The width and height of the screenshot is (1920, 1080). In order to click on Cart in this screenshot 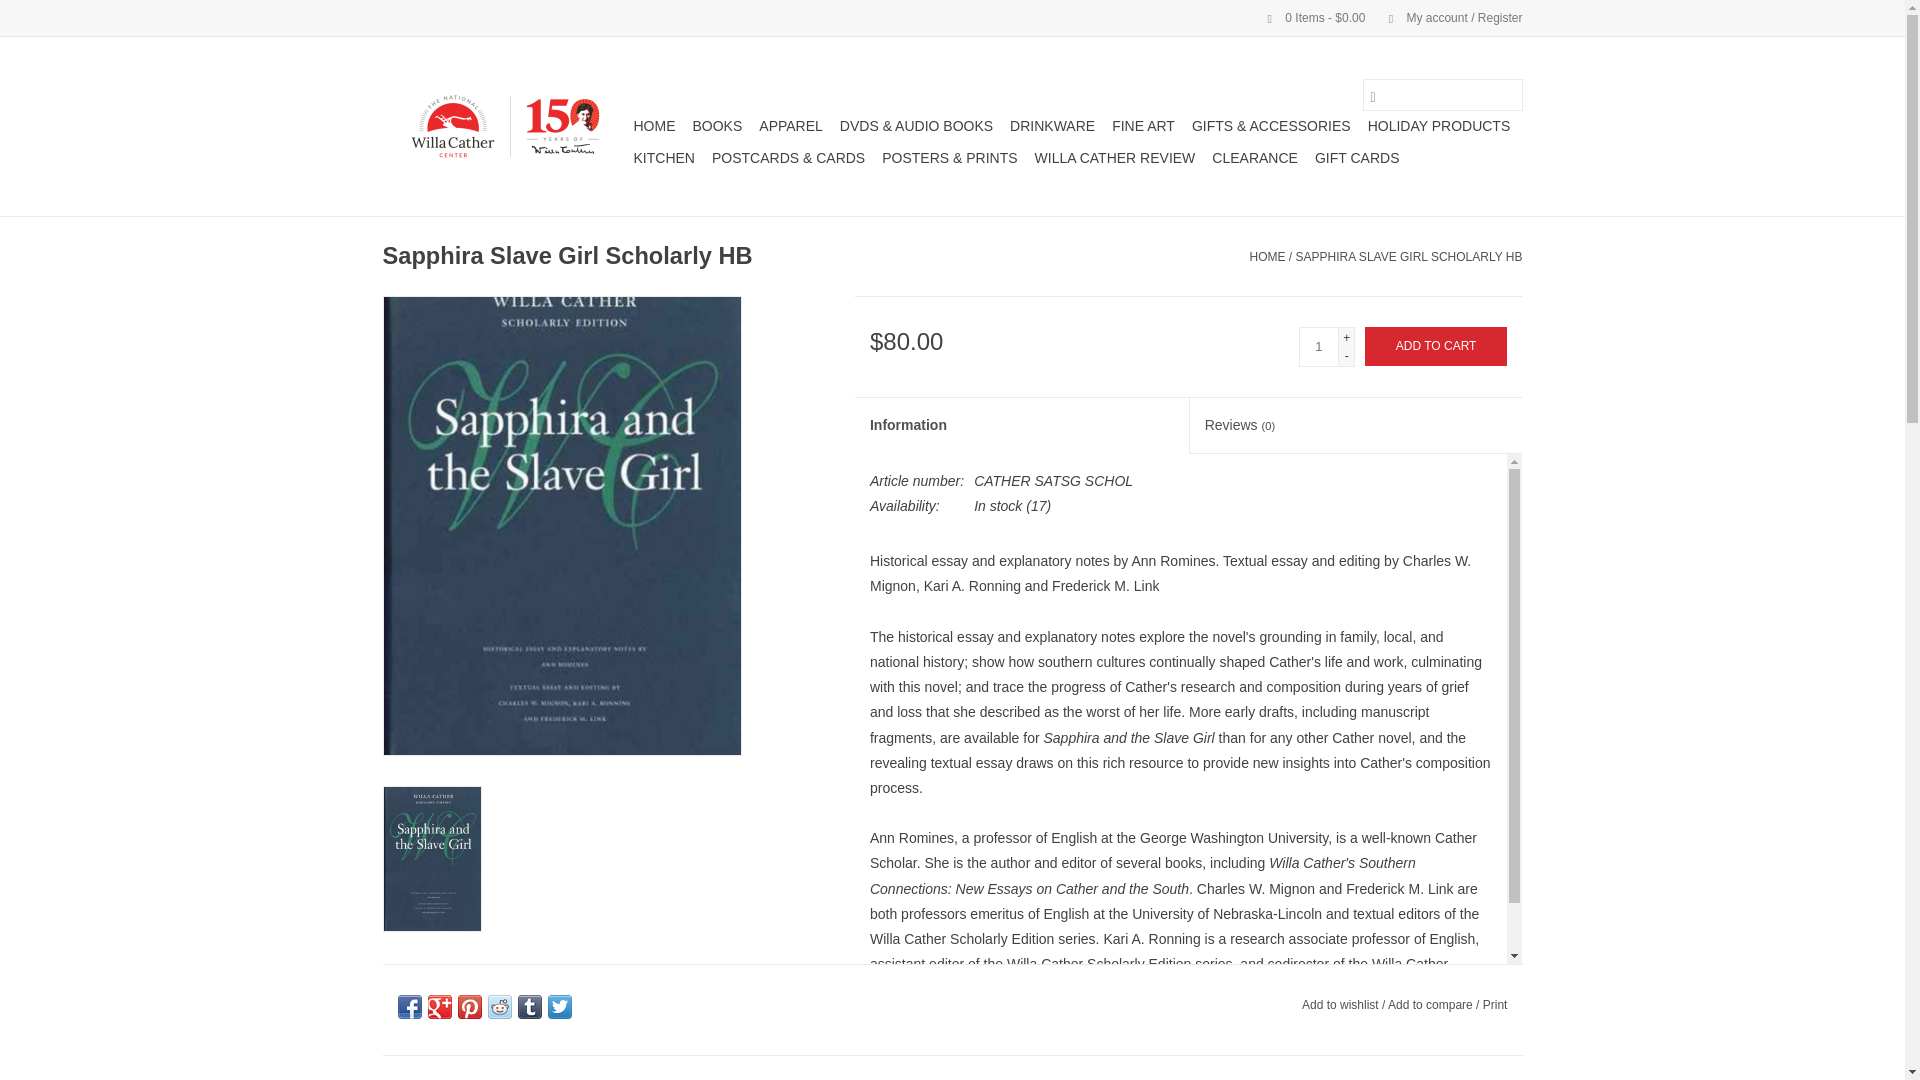, I will do `click(1308, 17)`.